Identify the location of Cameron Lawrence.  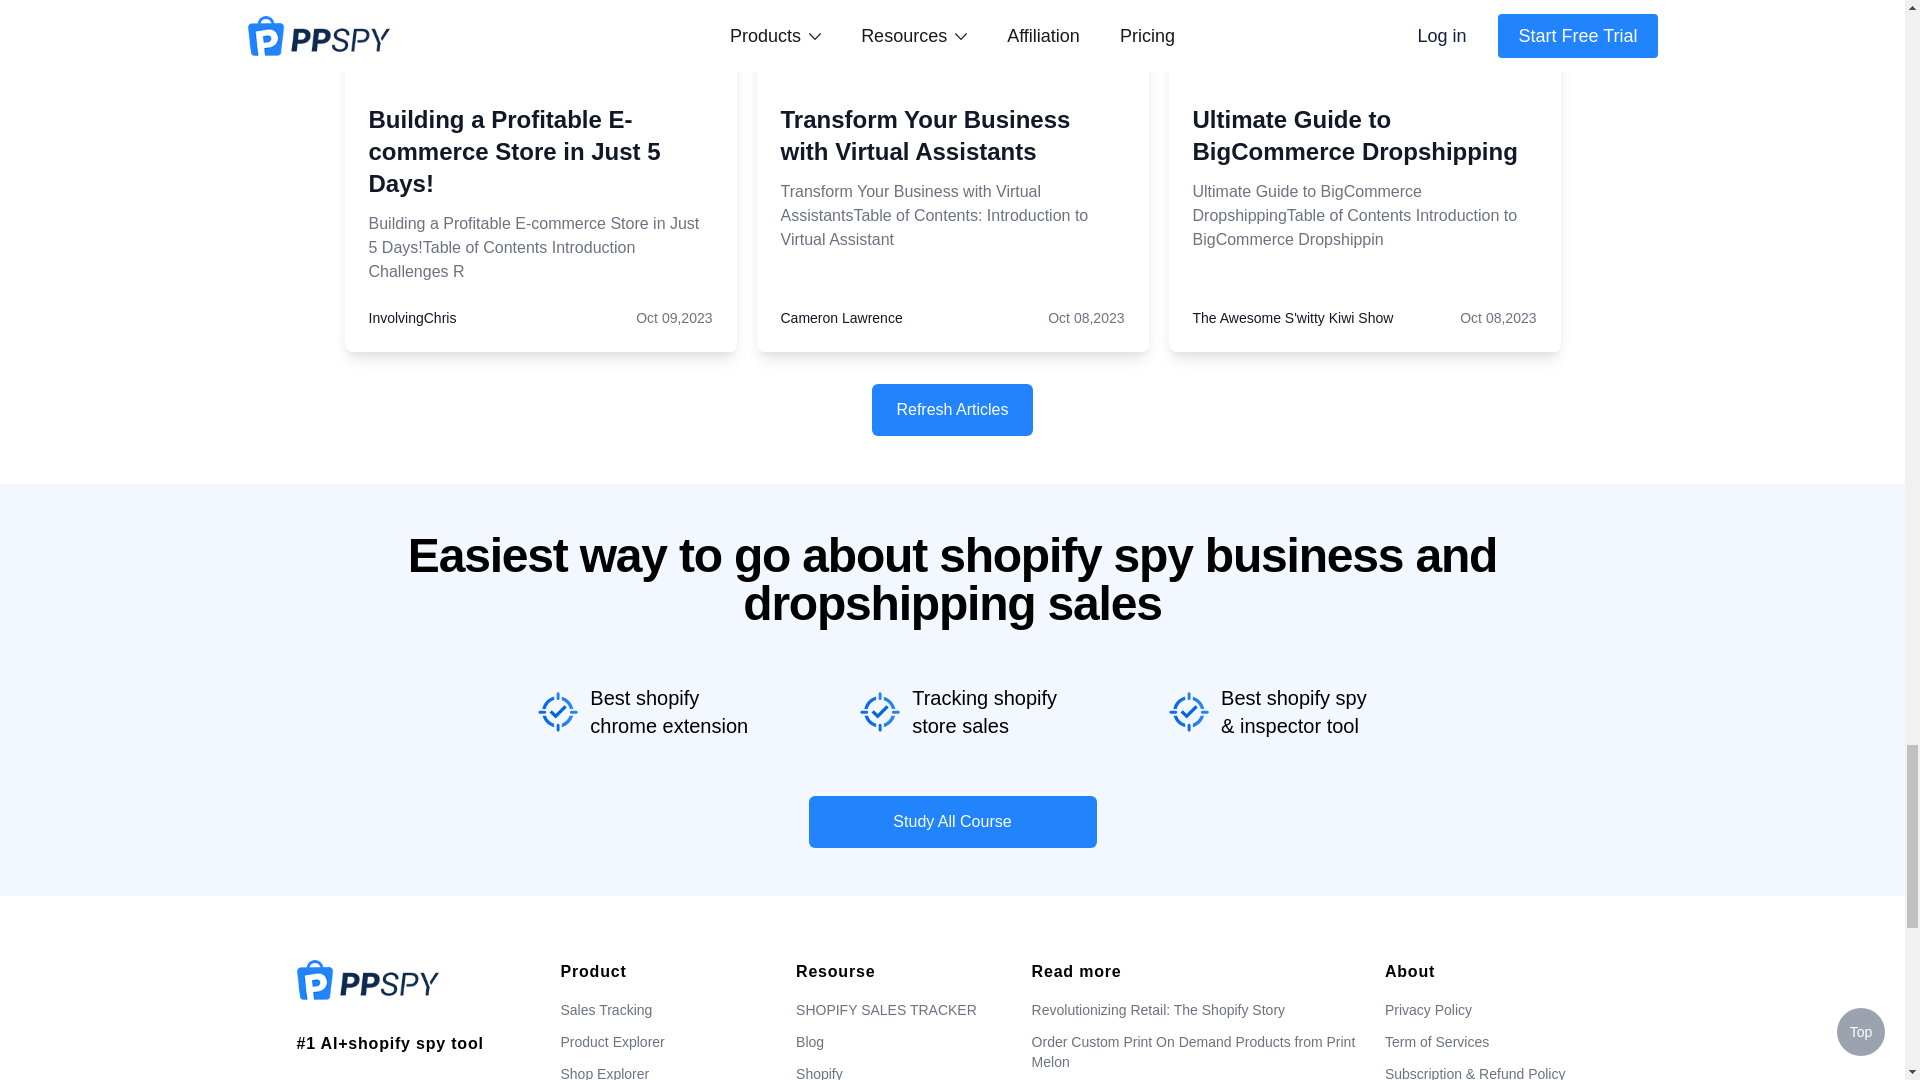
(840, 318).